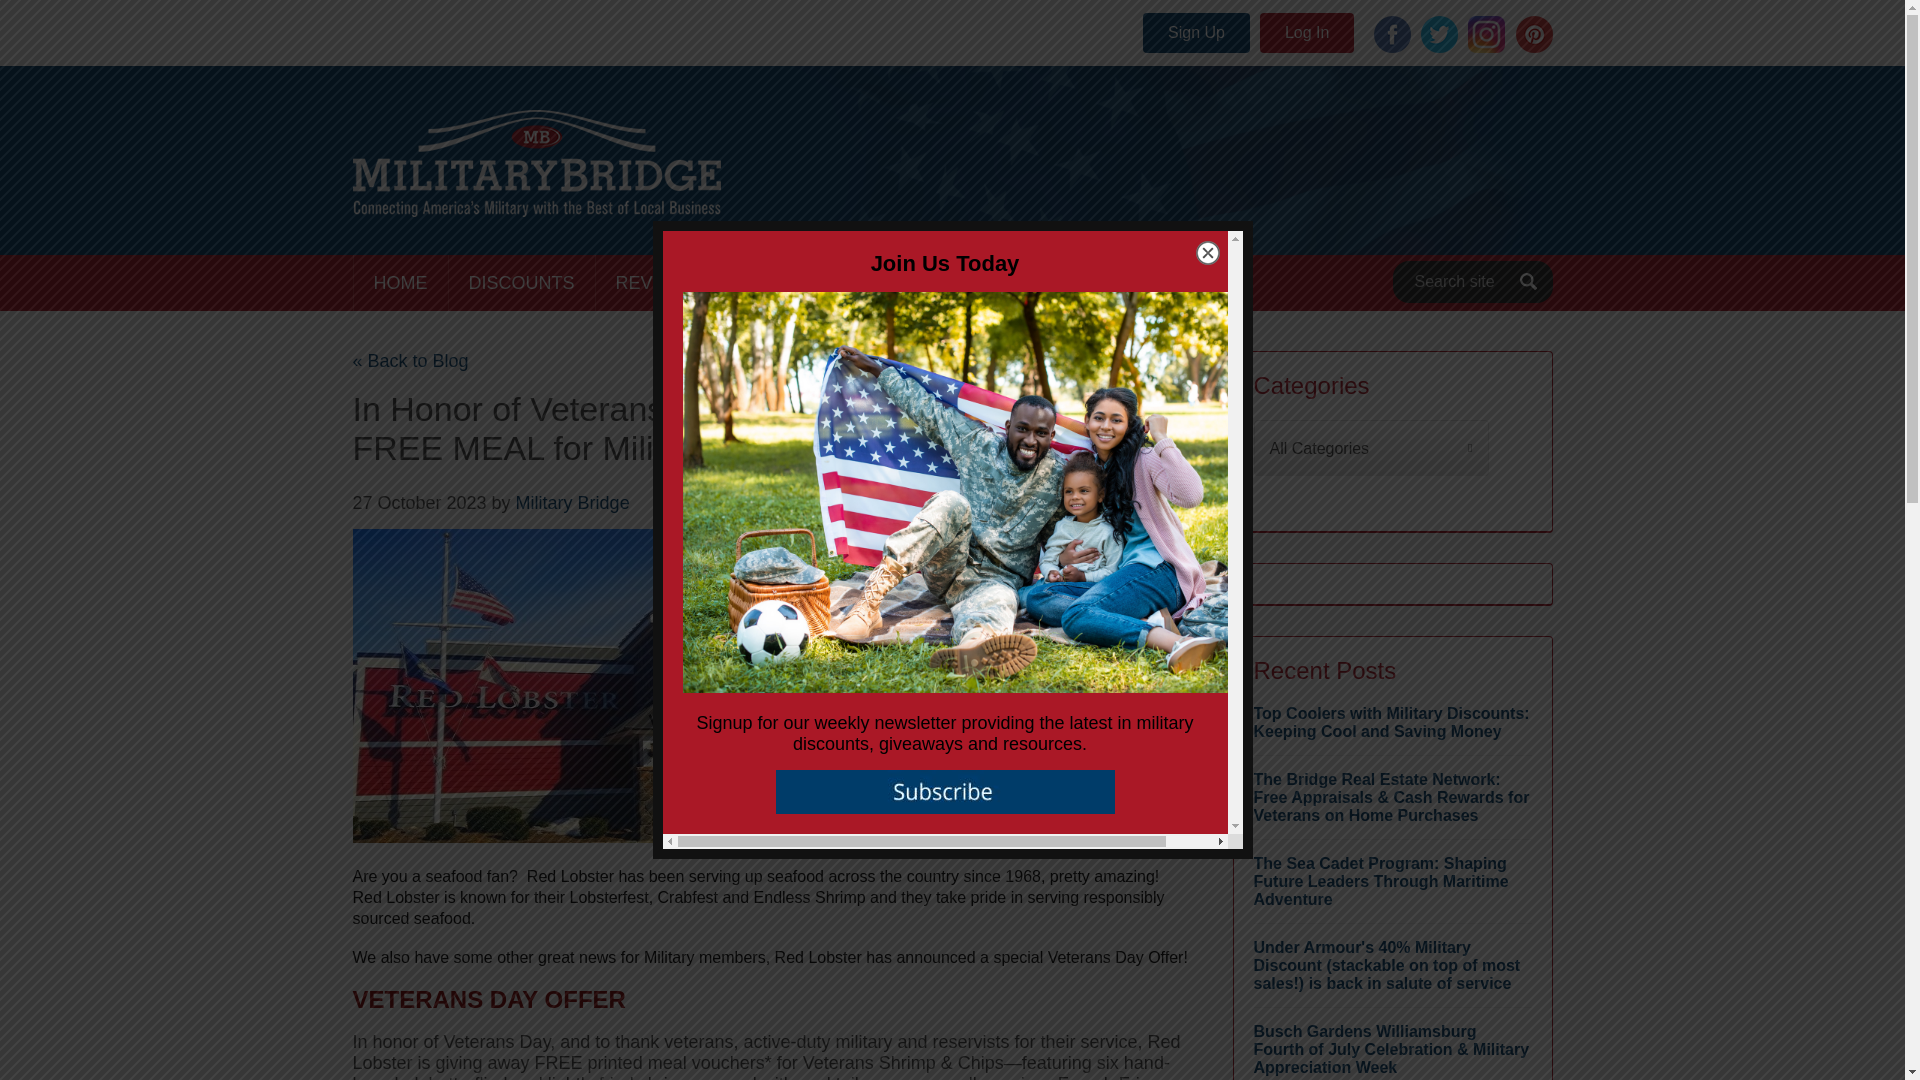 This screenshot has height=1080, width=1920. What do you see at coordinates (1306, 32) in the screenshot?
I see `Log In` at bounding box center [1306, 32].